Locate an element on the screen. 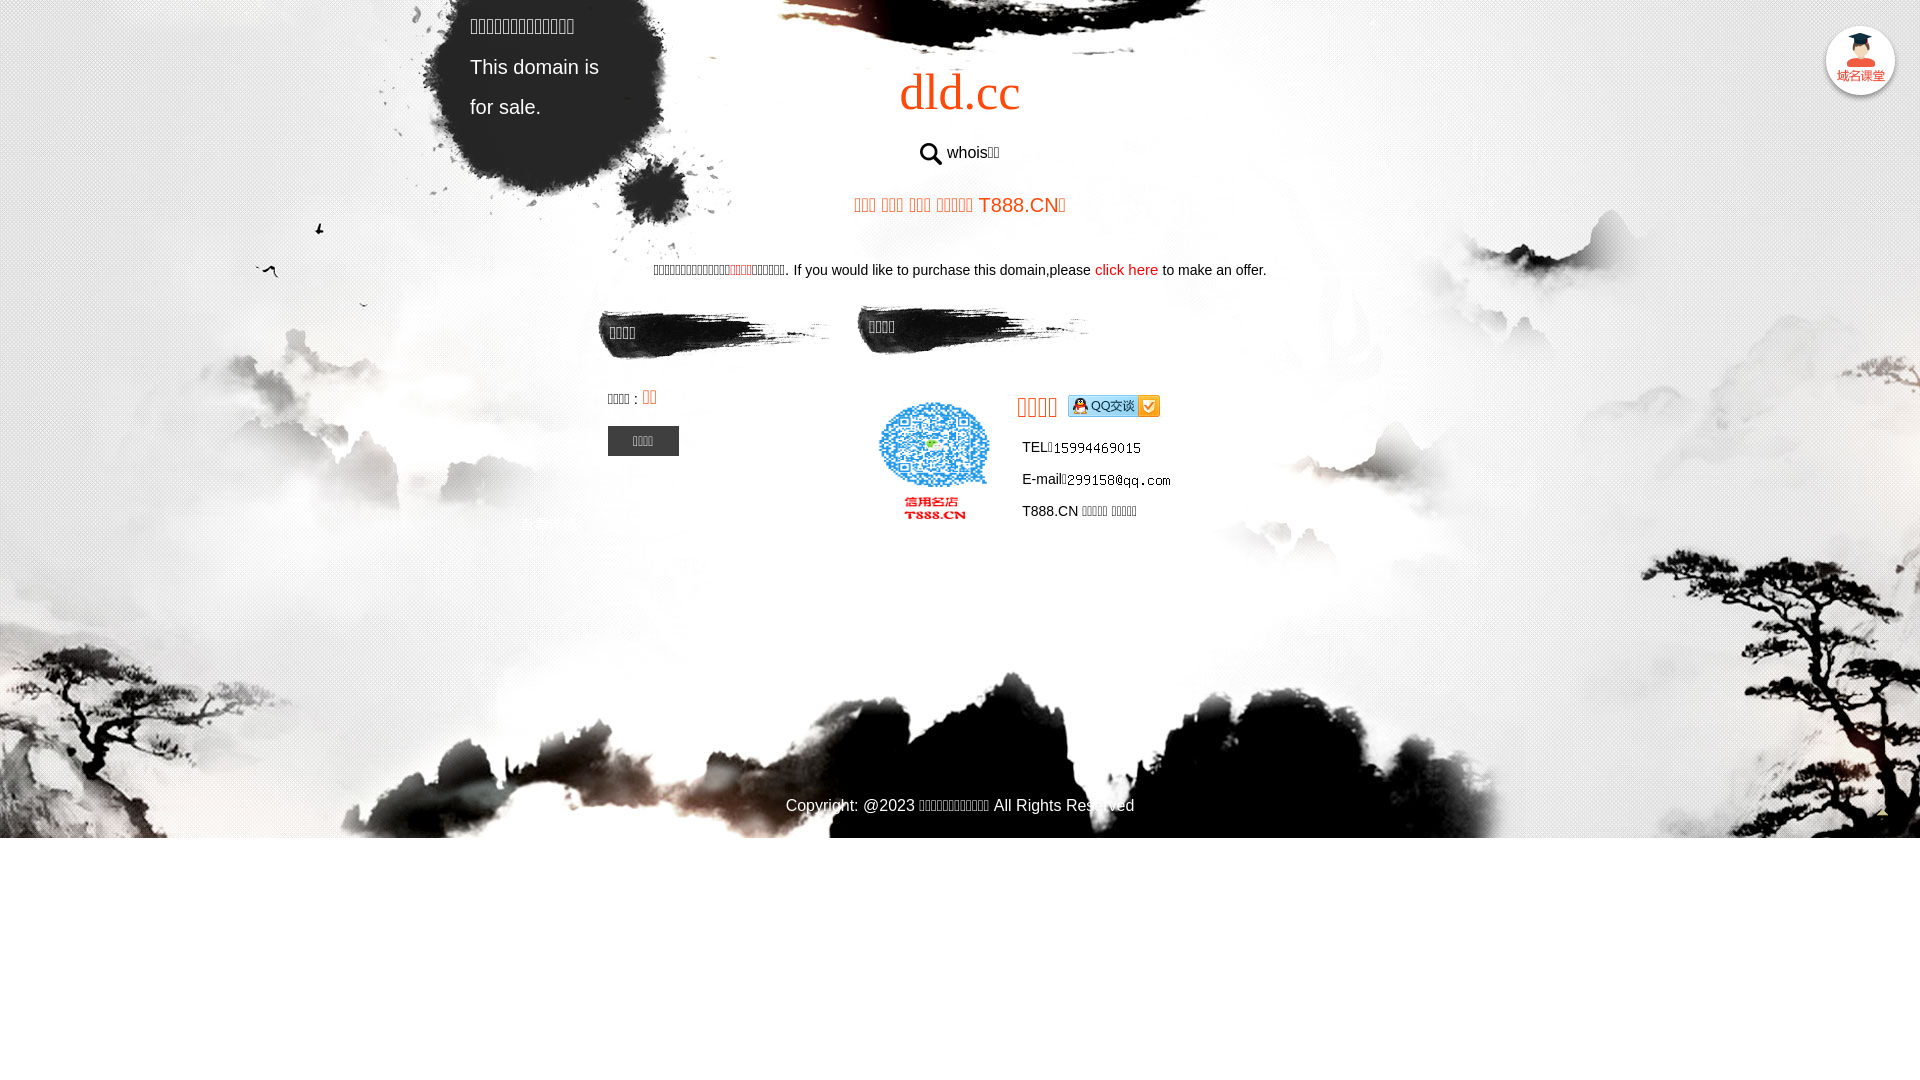 The height and width of the screenshot is (1080, 1920). click here is located at coordinates (1127, 270).